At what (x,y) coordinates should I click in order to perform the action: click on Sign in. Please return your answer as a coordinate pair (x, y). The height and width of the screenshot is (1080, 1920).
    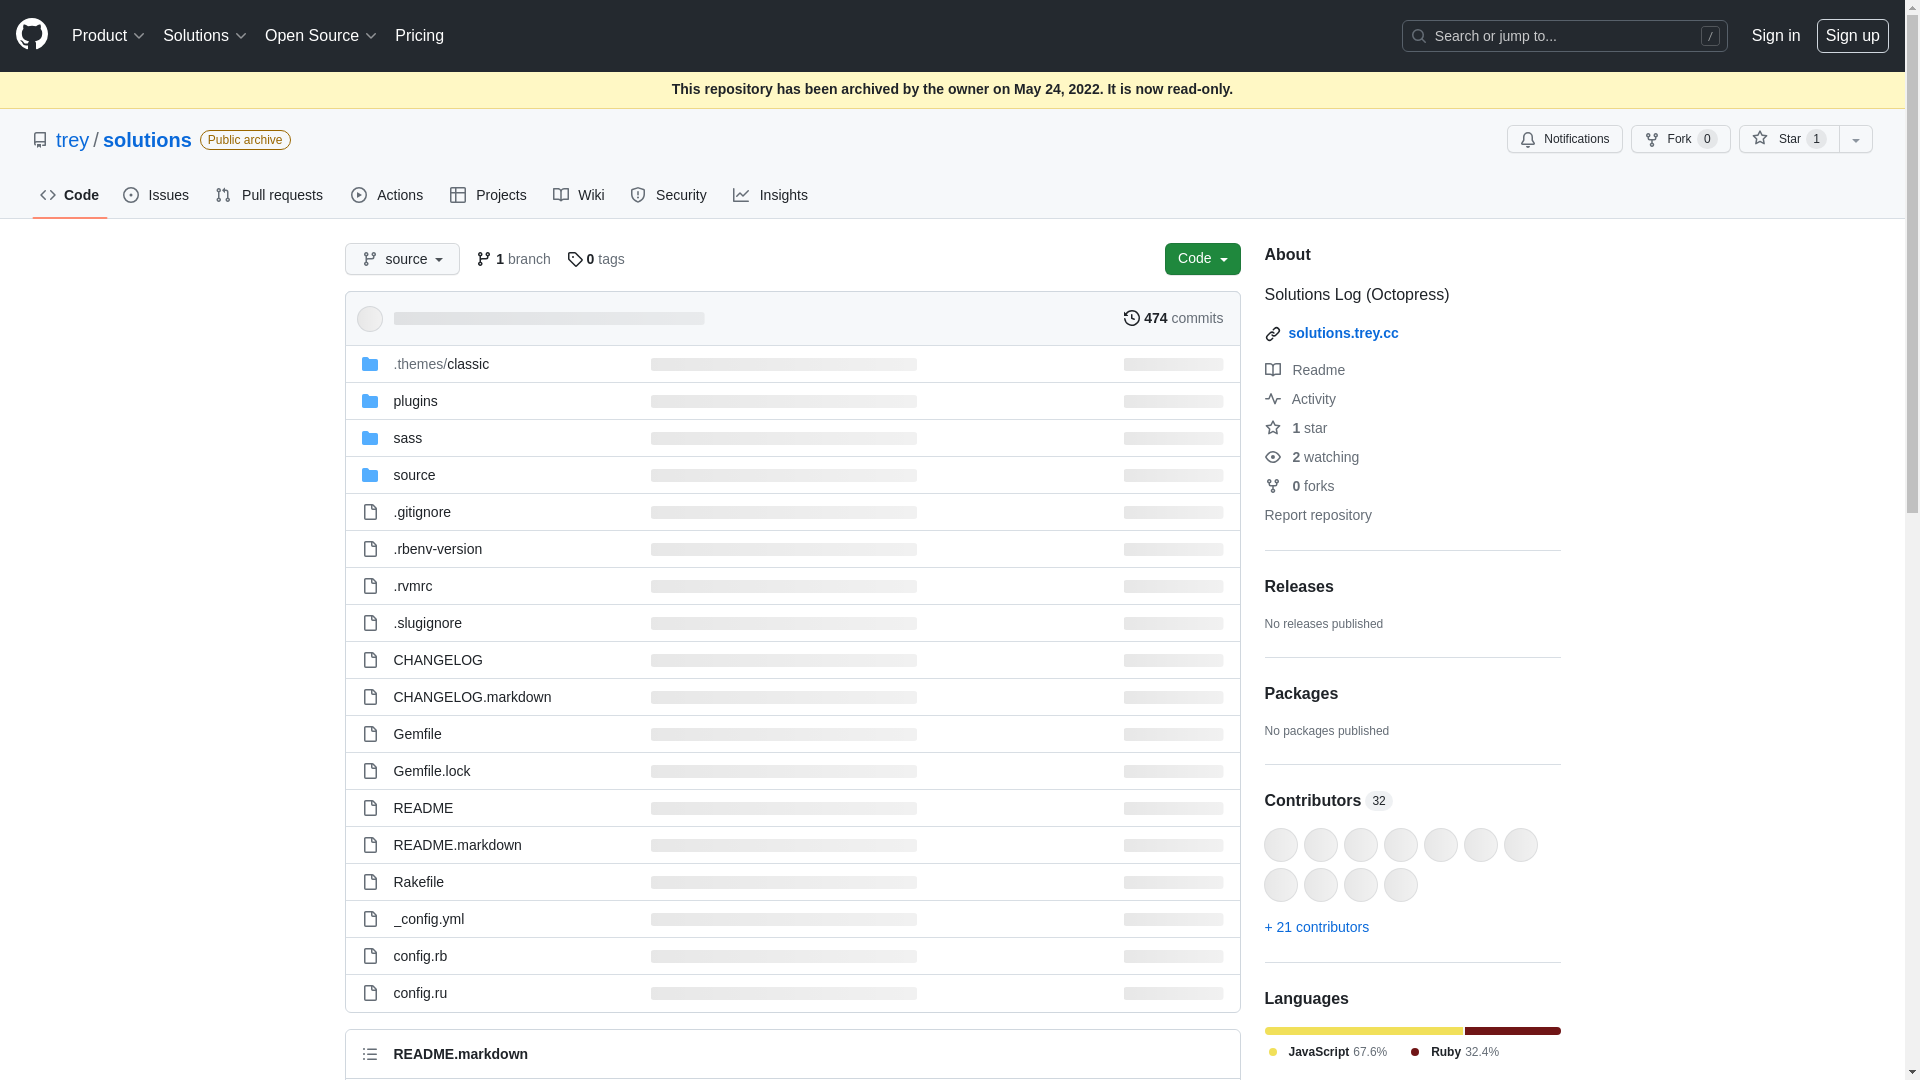
    Looking at the image, I should click on (1776, 36).